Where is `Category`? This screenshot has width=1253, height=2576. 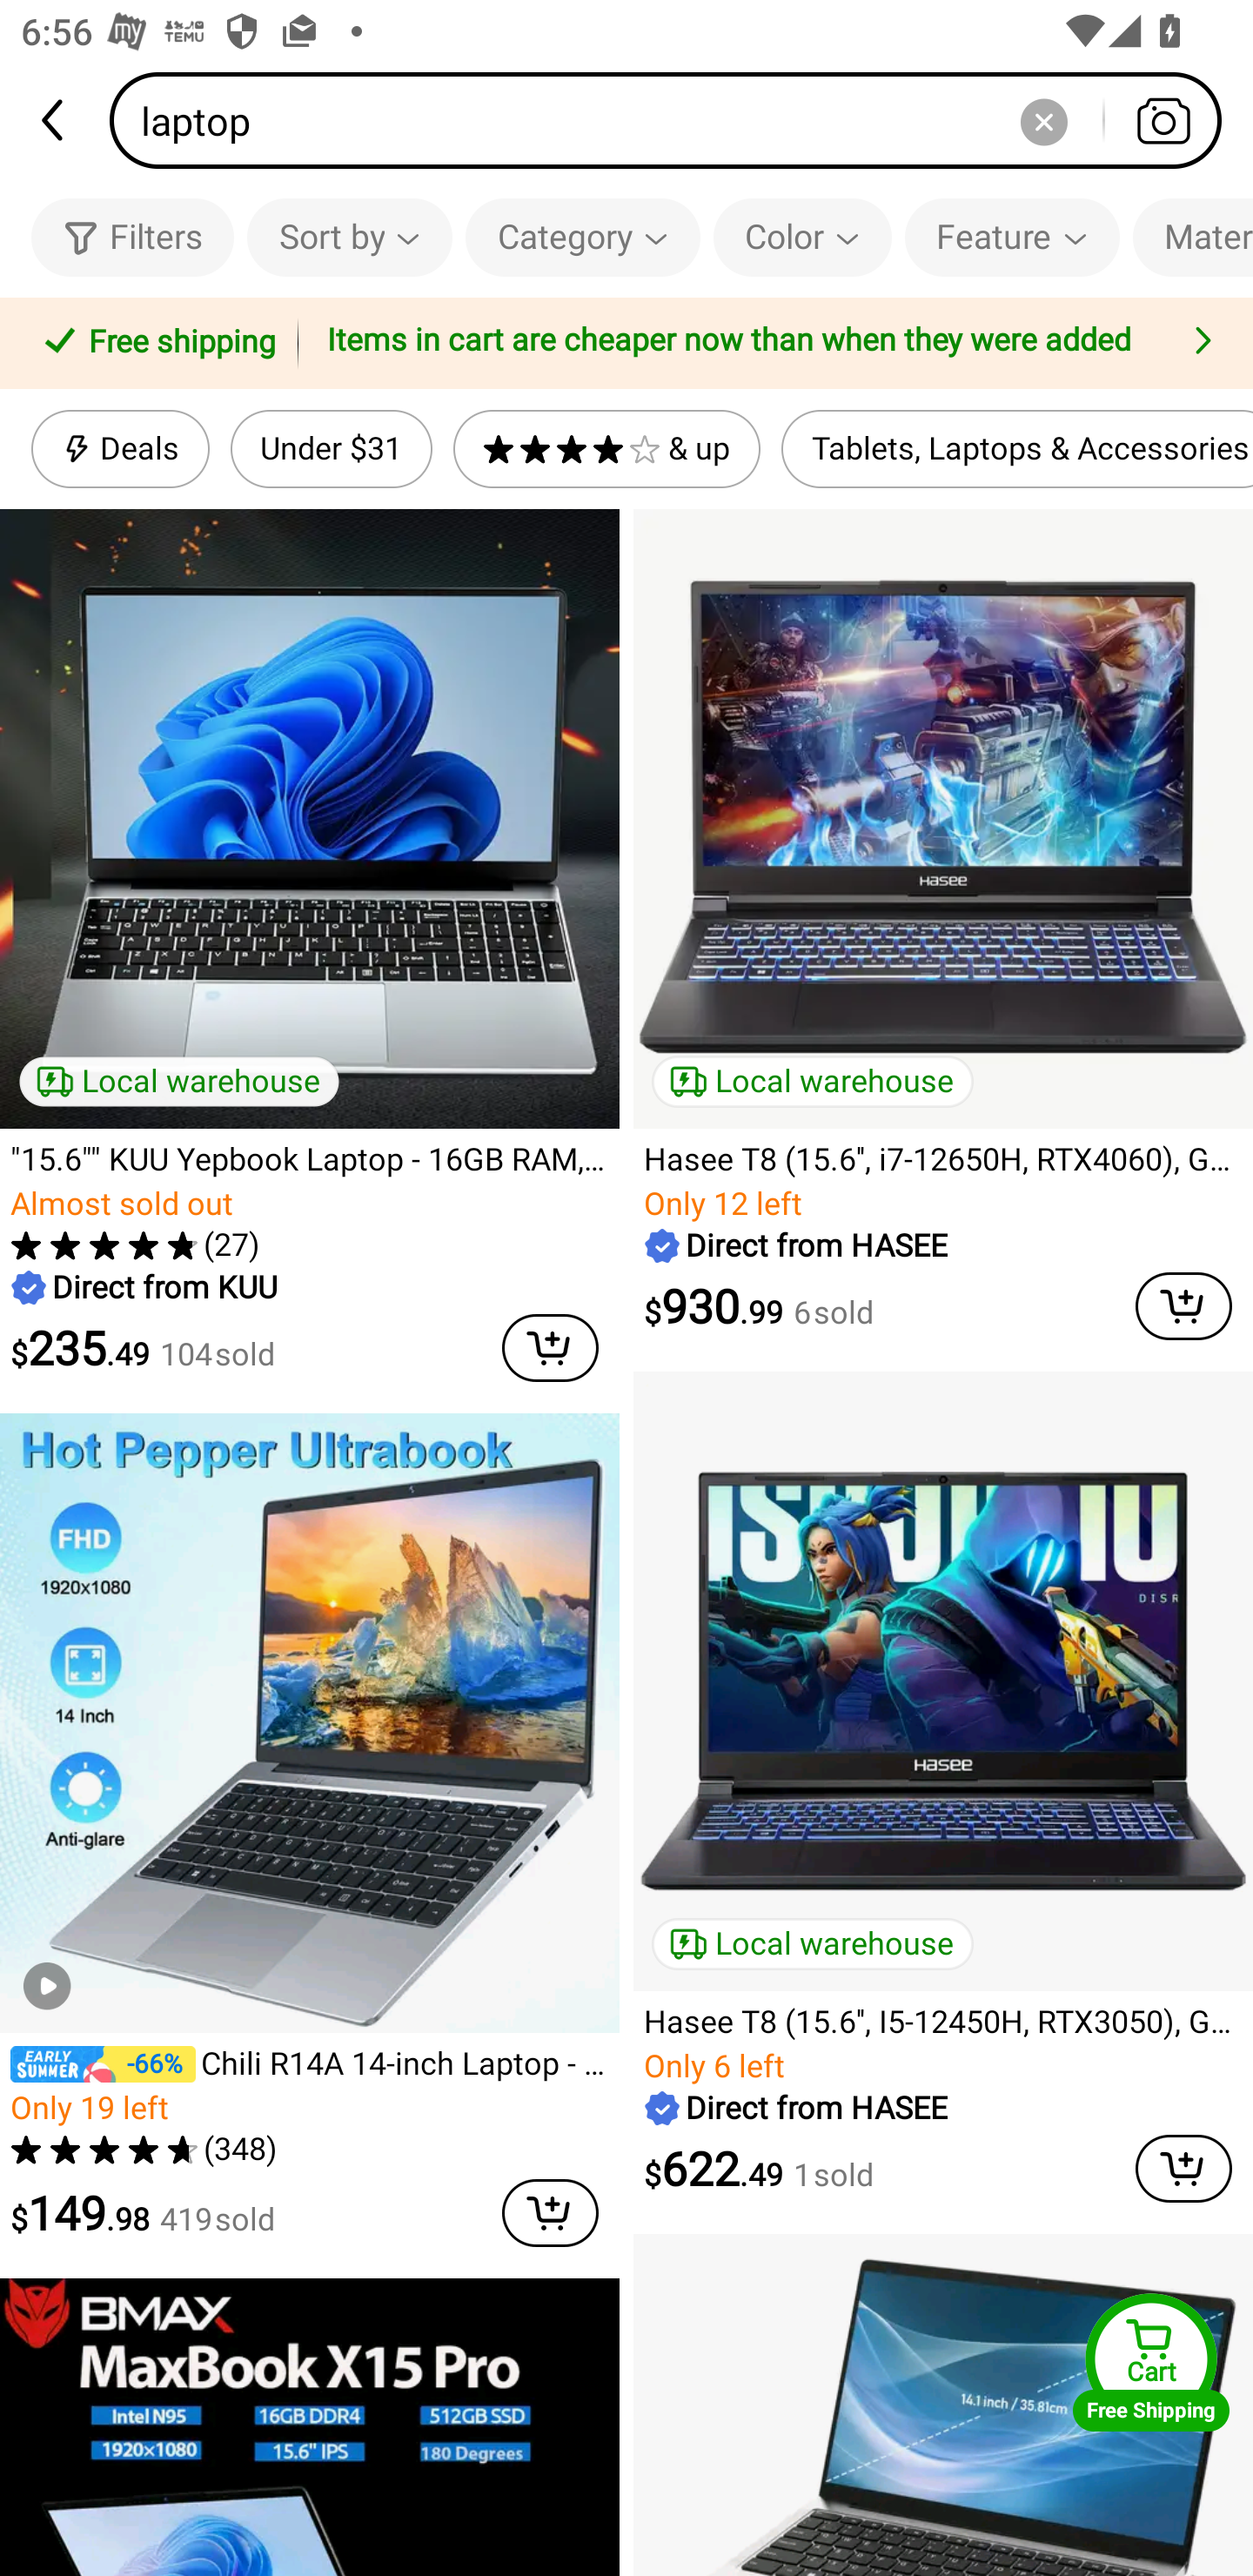 Category is located at coordinates (583, 237).